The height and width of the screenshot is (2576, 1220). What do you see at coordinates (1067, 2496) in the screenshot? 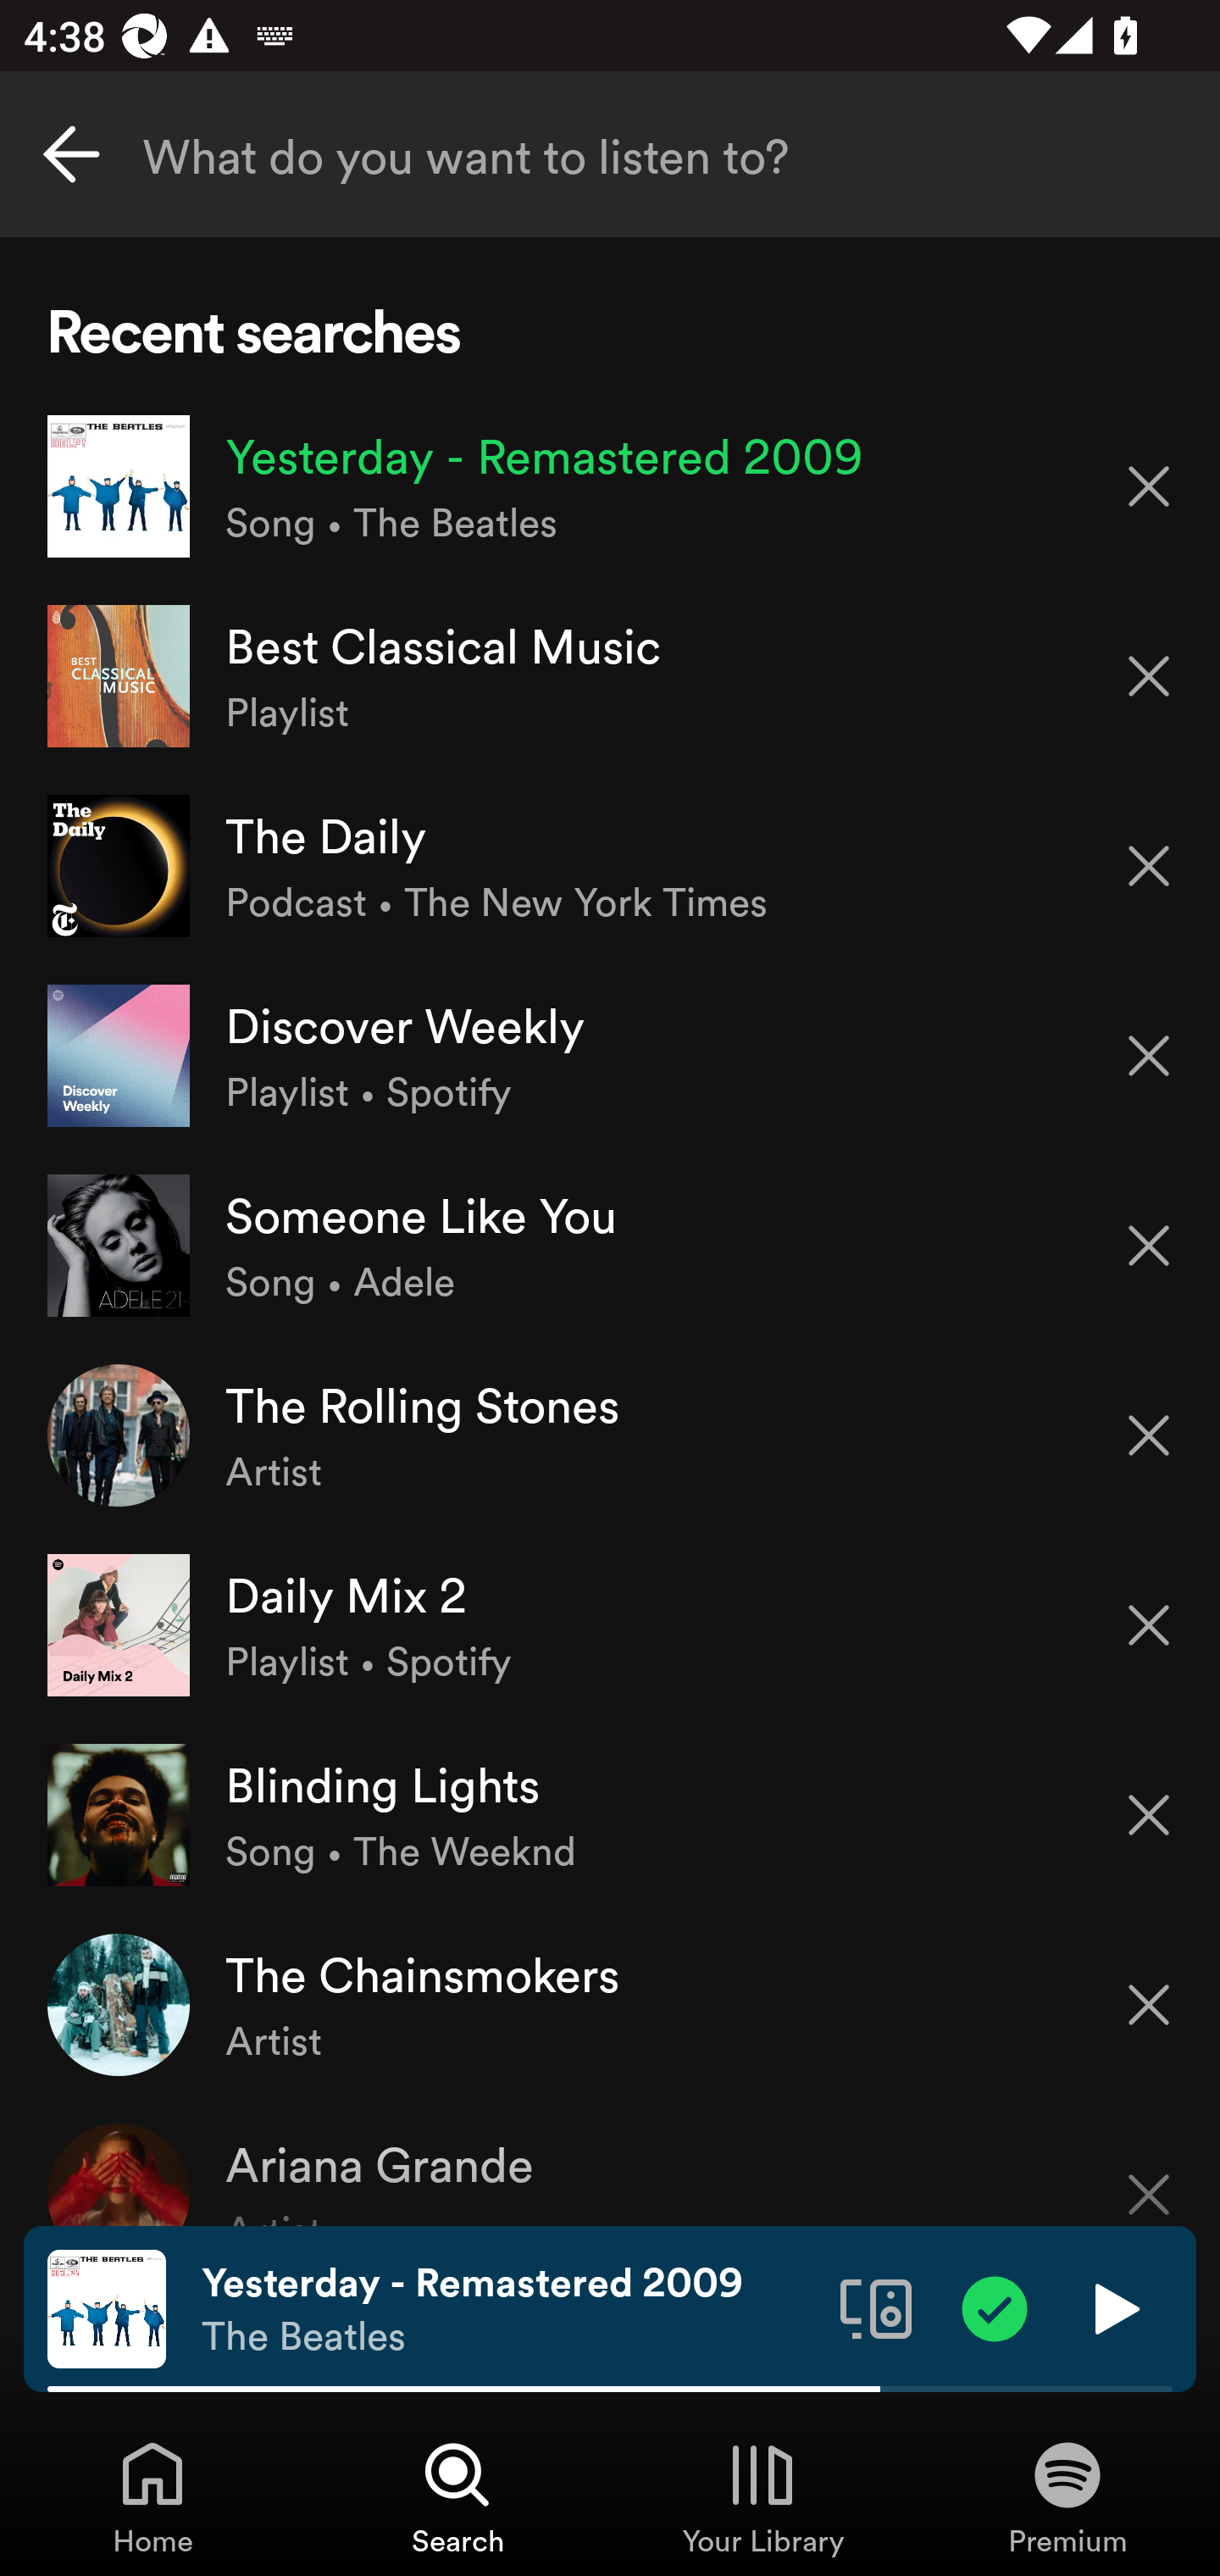
I see `Premium, Tab 4 of 4 Premium Premium` at bounding box center [1067, 2496].